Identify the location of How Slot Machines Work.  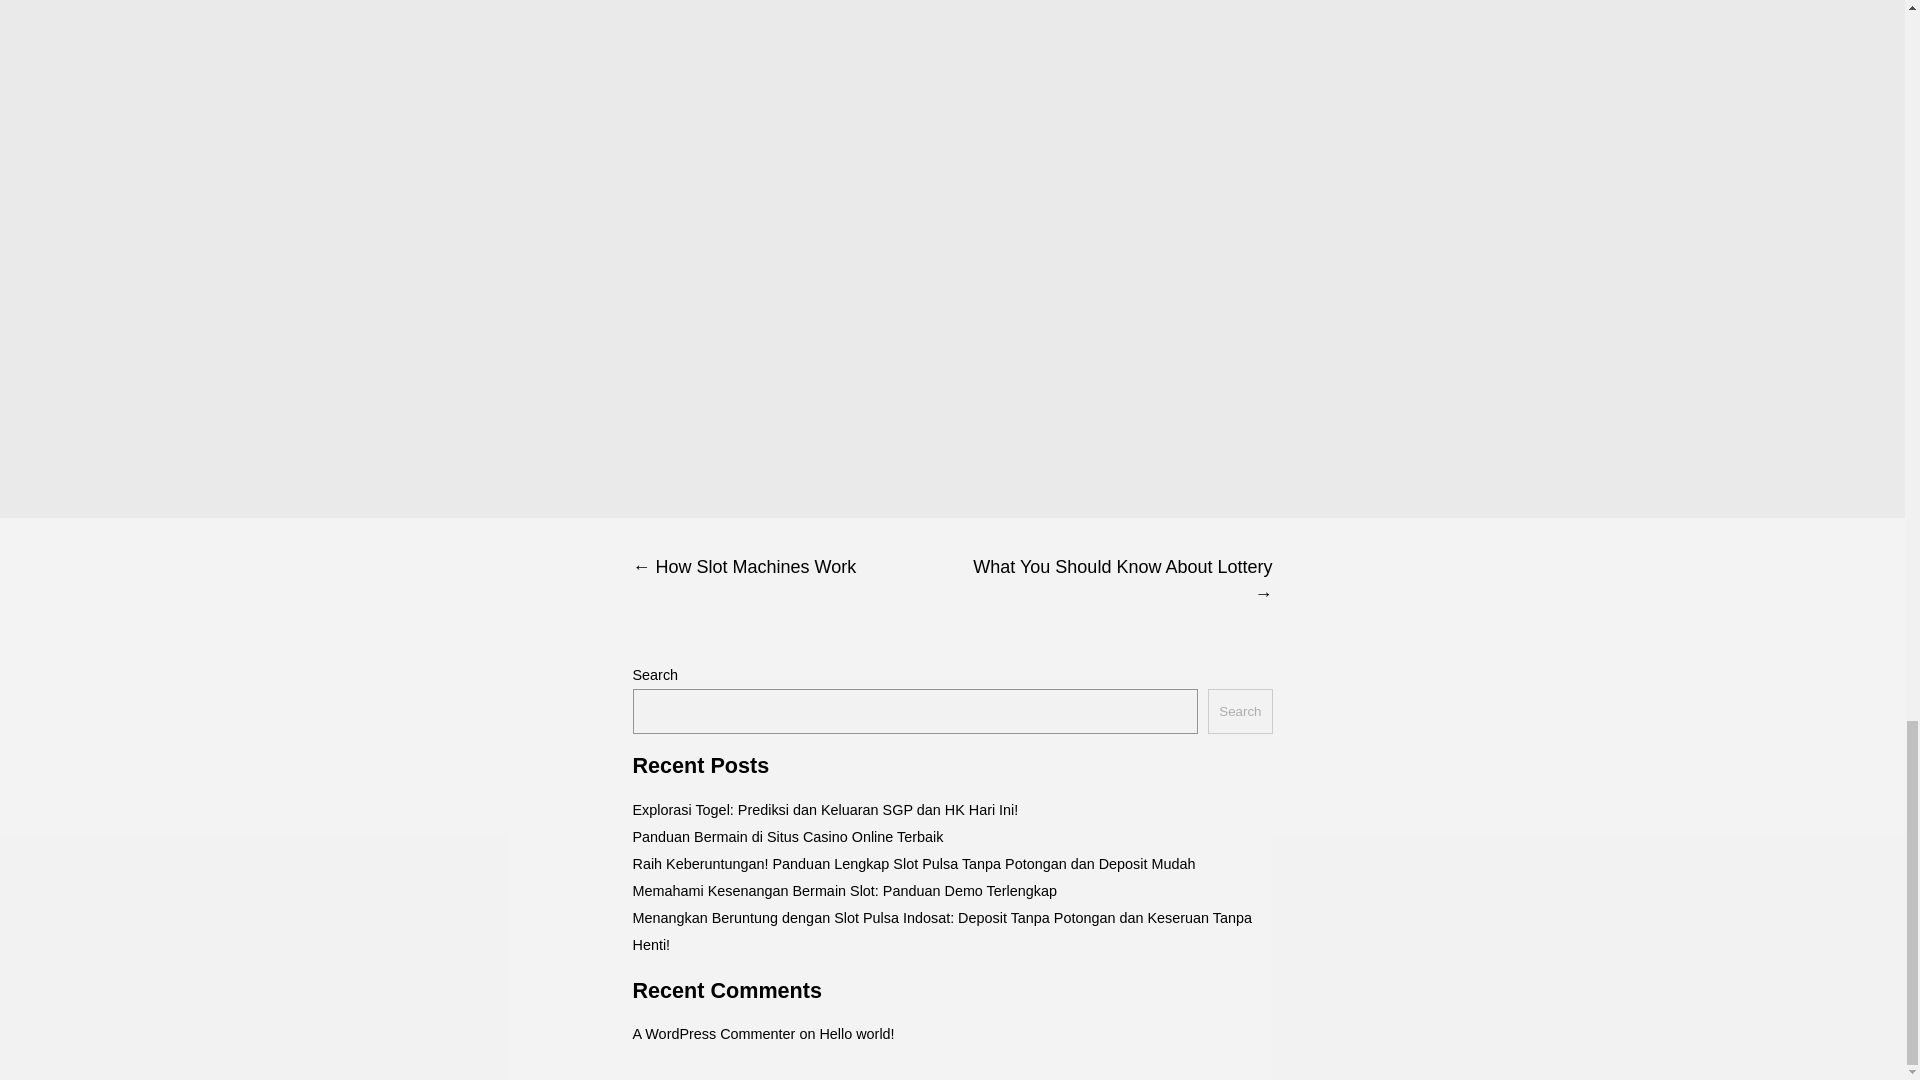
(792, 567).